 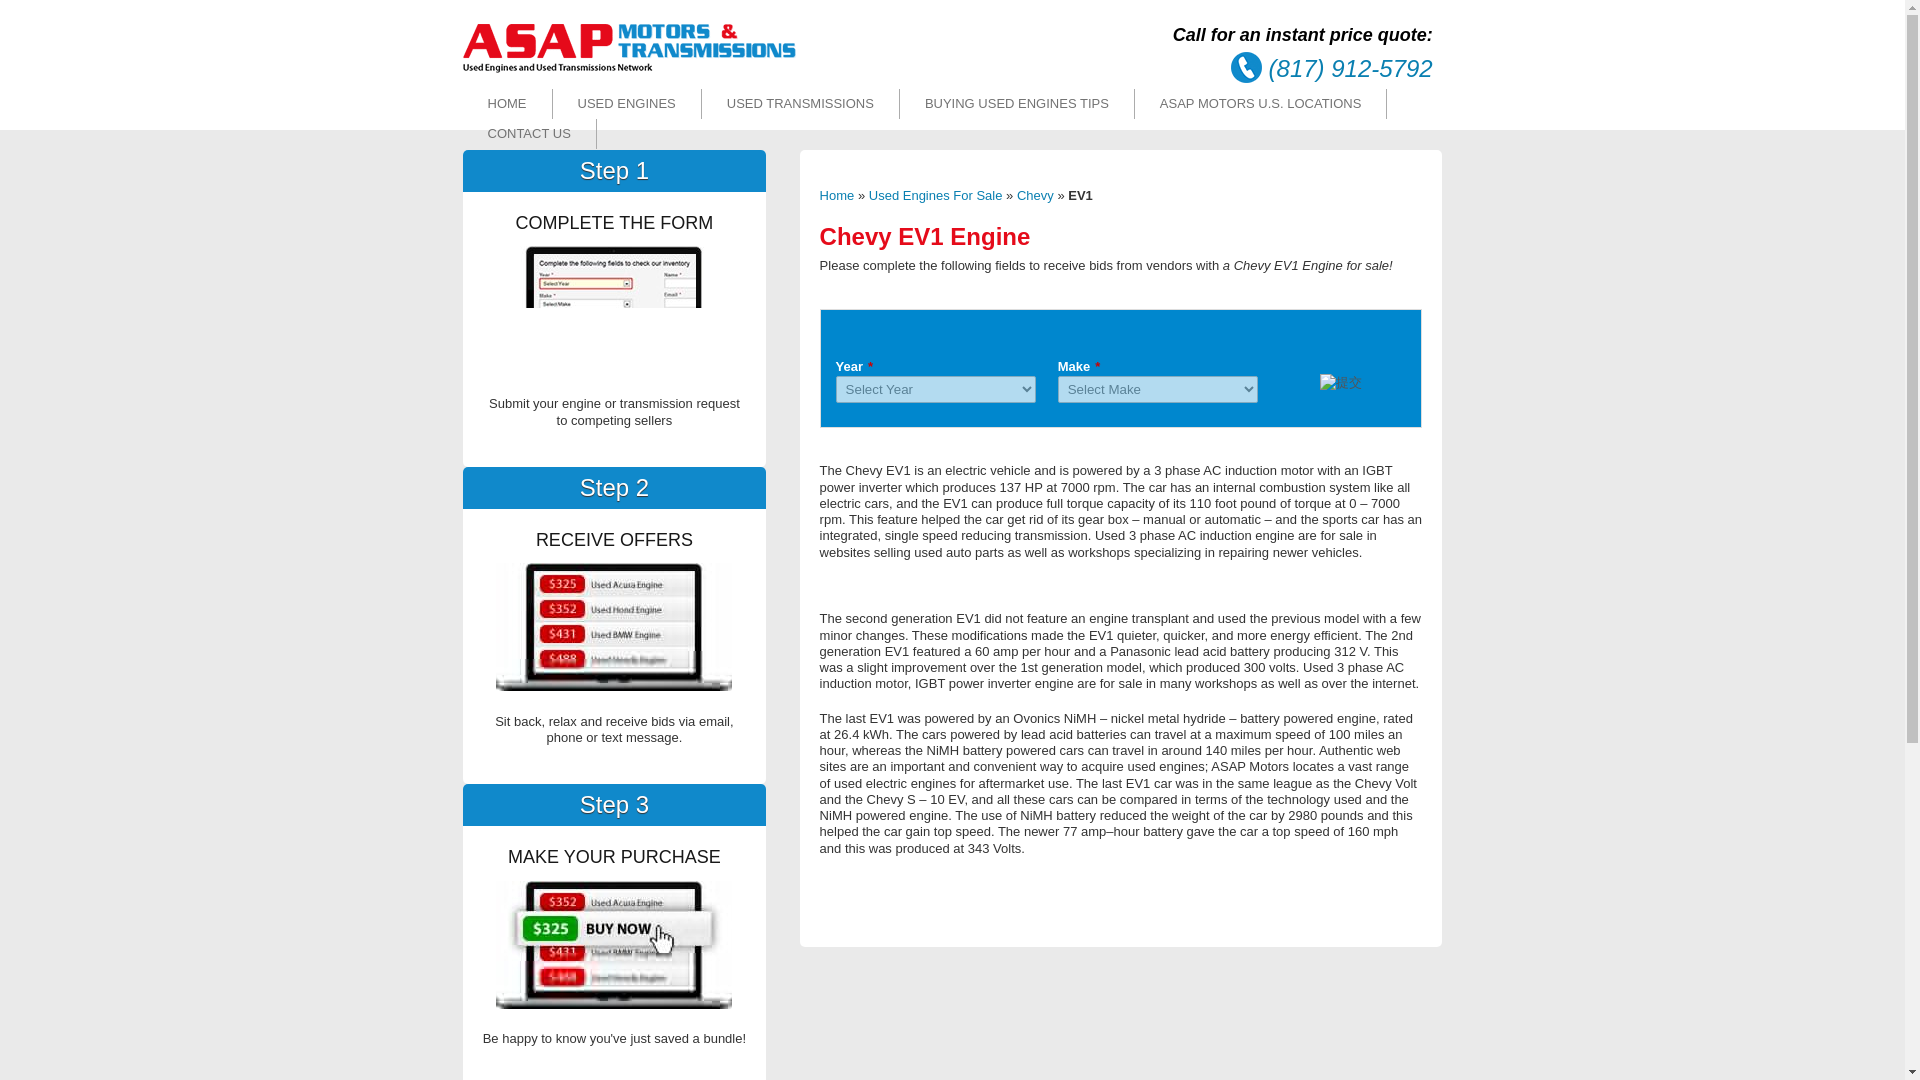 What do you see at coordinates (613, 626) in the screenshot?
I see `RECEIVE OFFERS` at bounding box center [613, 626].